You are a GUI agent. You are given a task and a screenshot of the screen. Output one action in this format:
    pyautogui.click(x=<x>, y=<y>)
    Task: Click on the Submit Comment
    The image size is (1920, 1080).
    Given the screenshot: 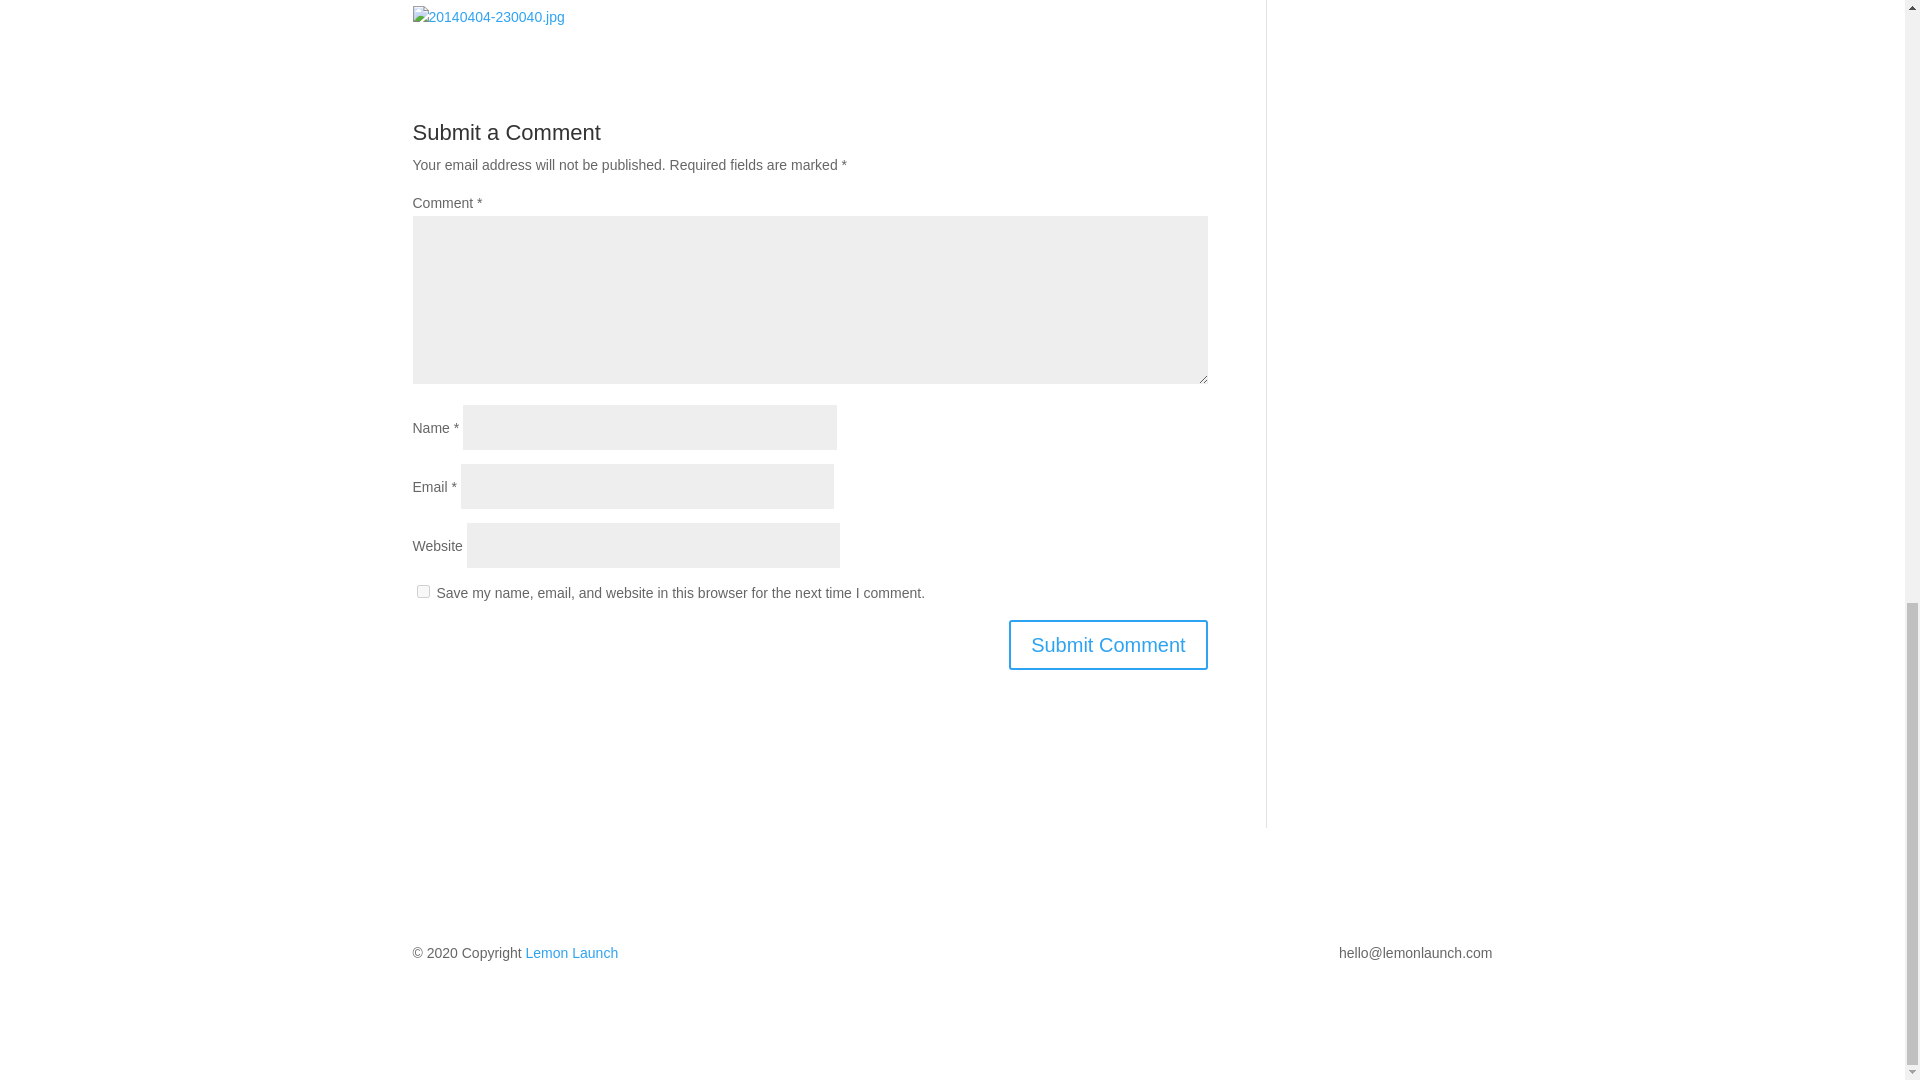 What is the action you would take?
    pyautogui.click(x=1108, y=644)
    